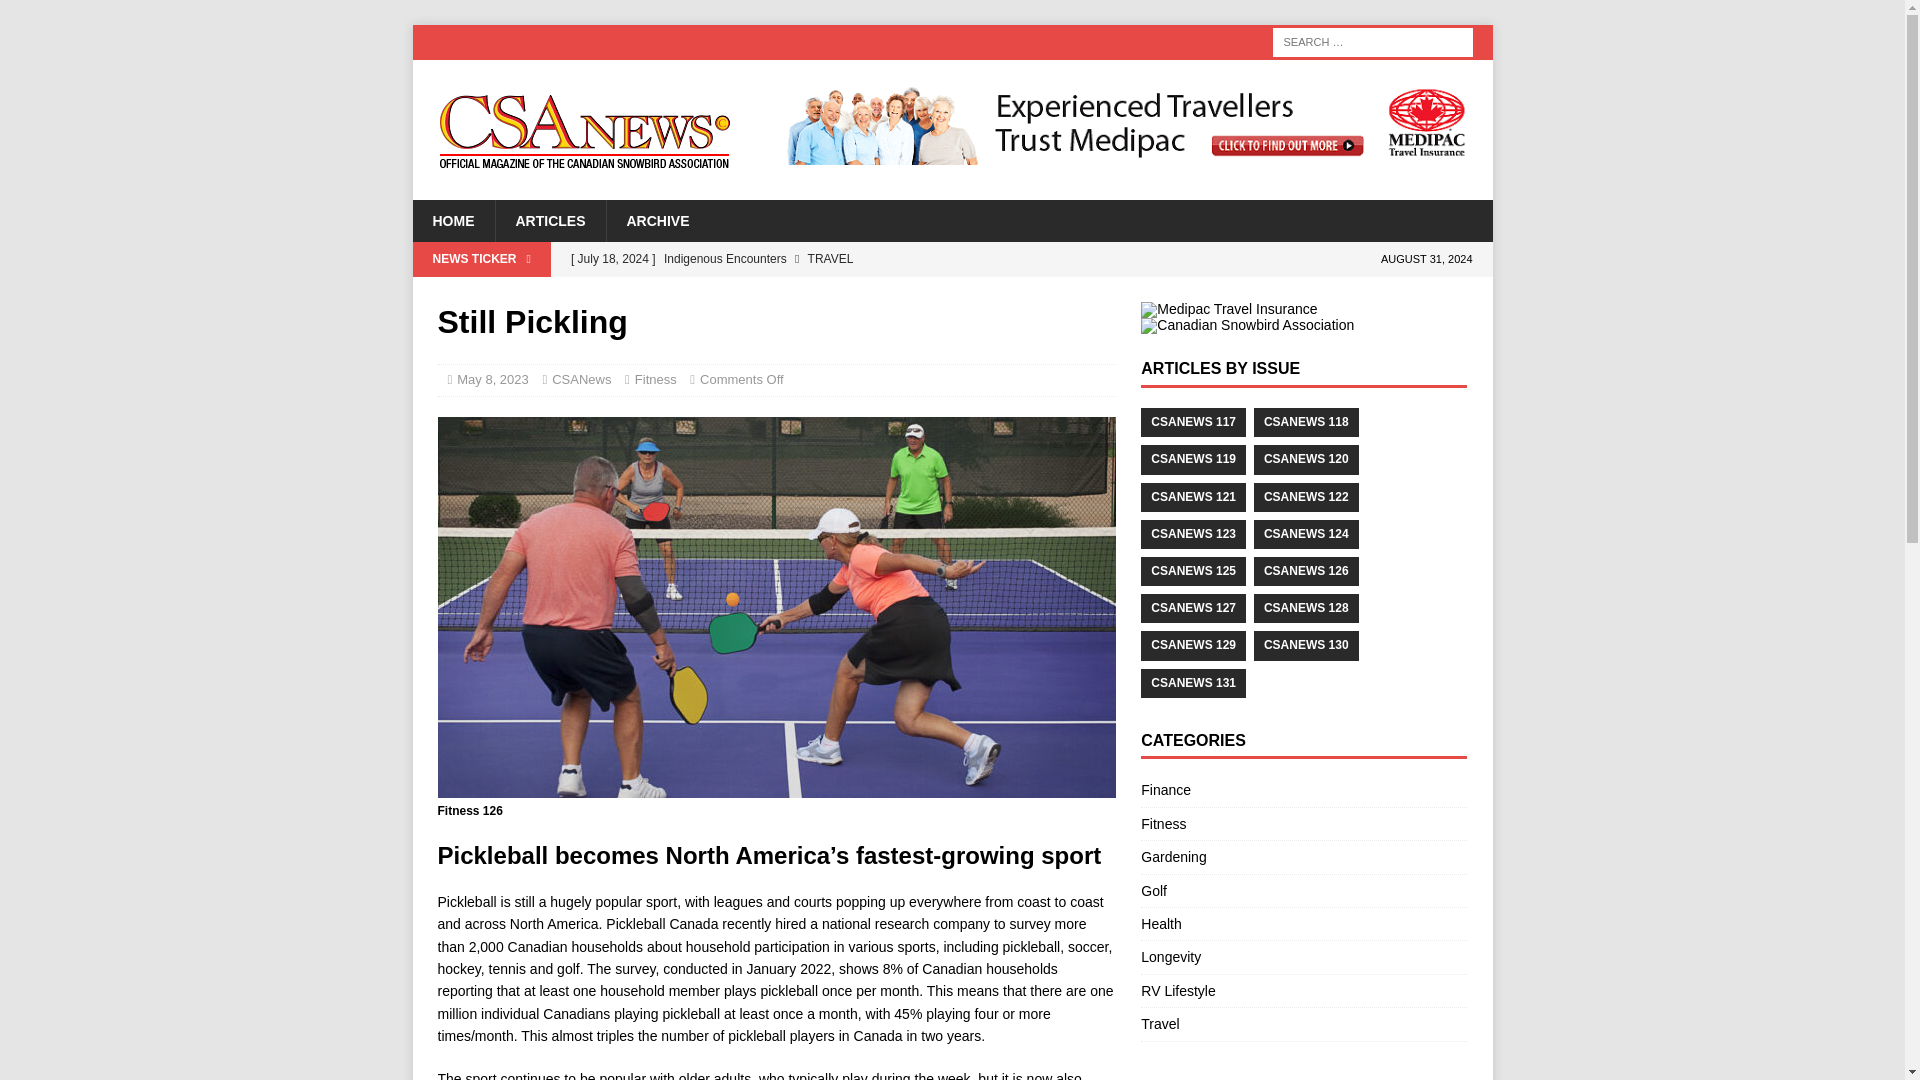  I want to click on ARTICLES, so click(548, 220).